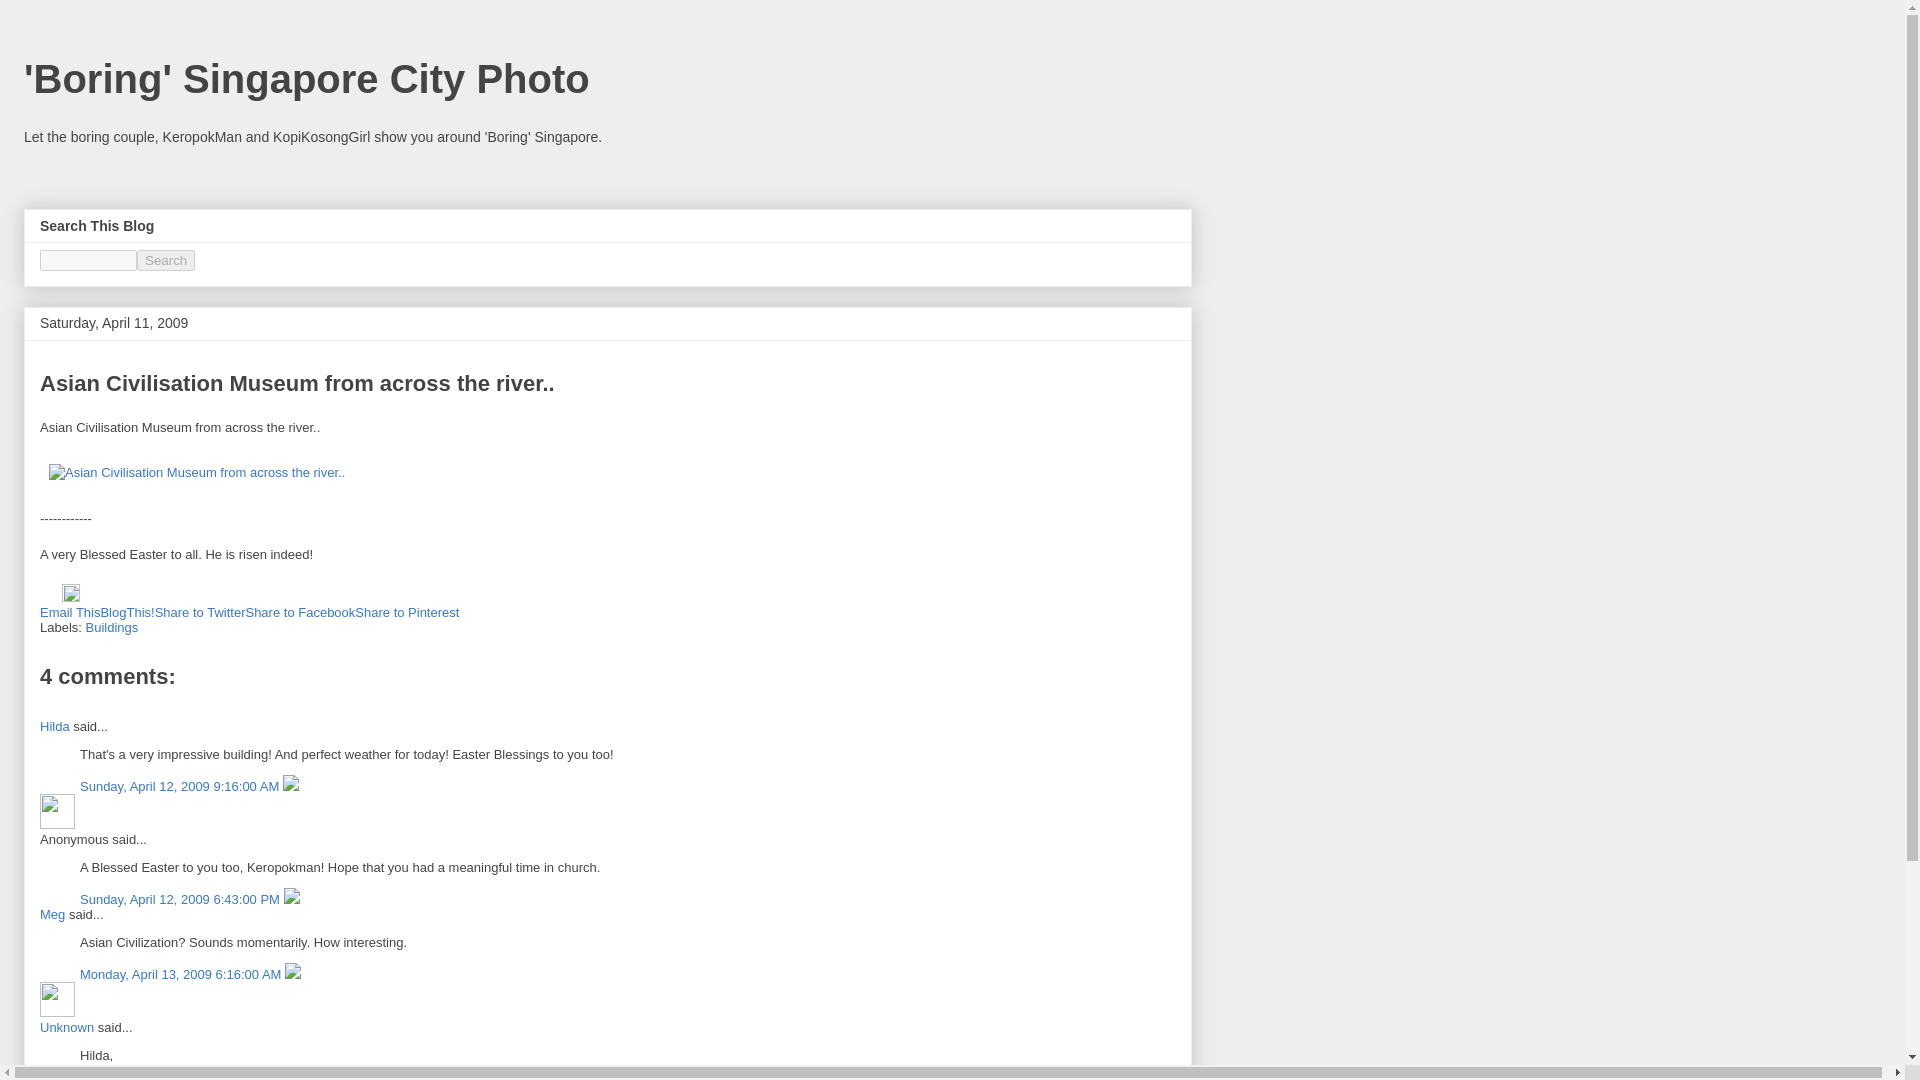 Image resolution: width=1920 pixels, height=1080 pixels. Describe the element at coordinates (200, 612) in the screenshot. I see `Share to Twitter` at that location.